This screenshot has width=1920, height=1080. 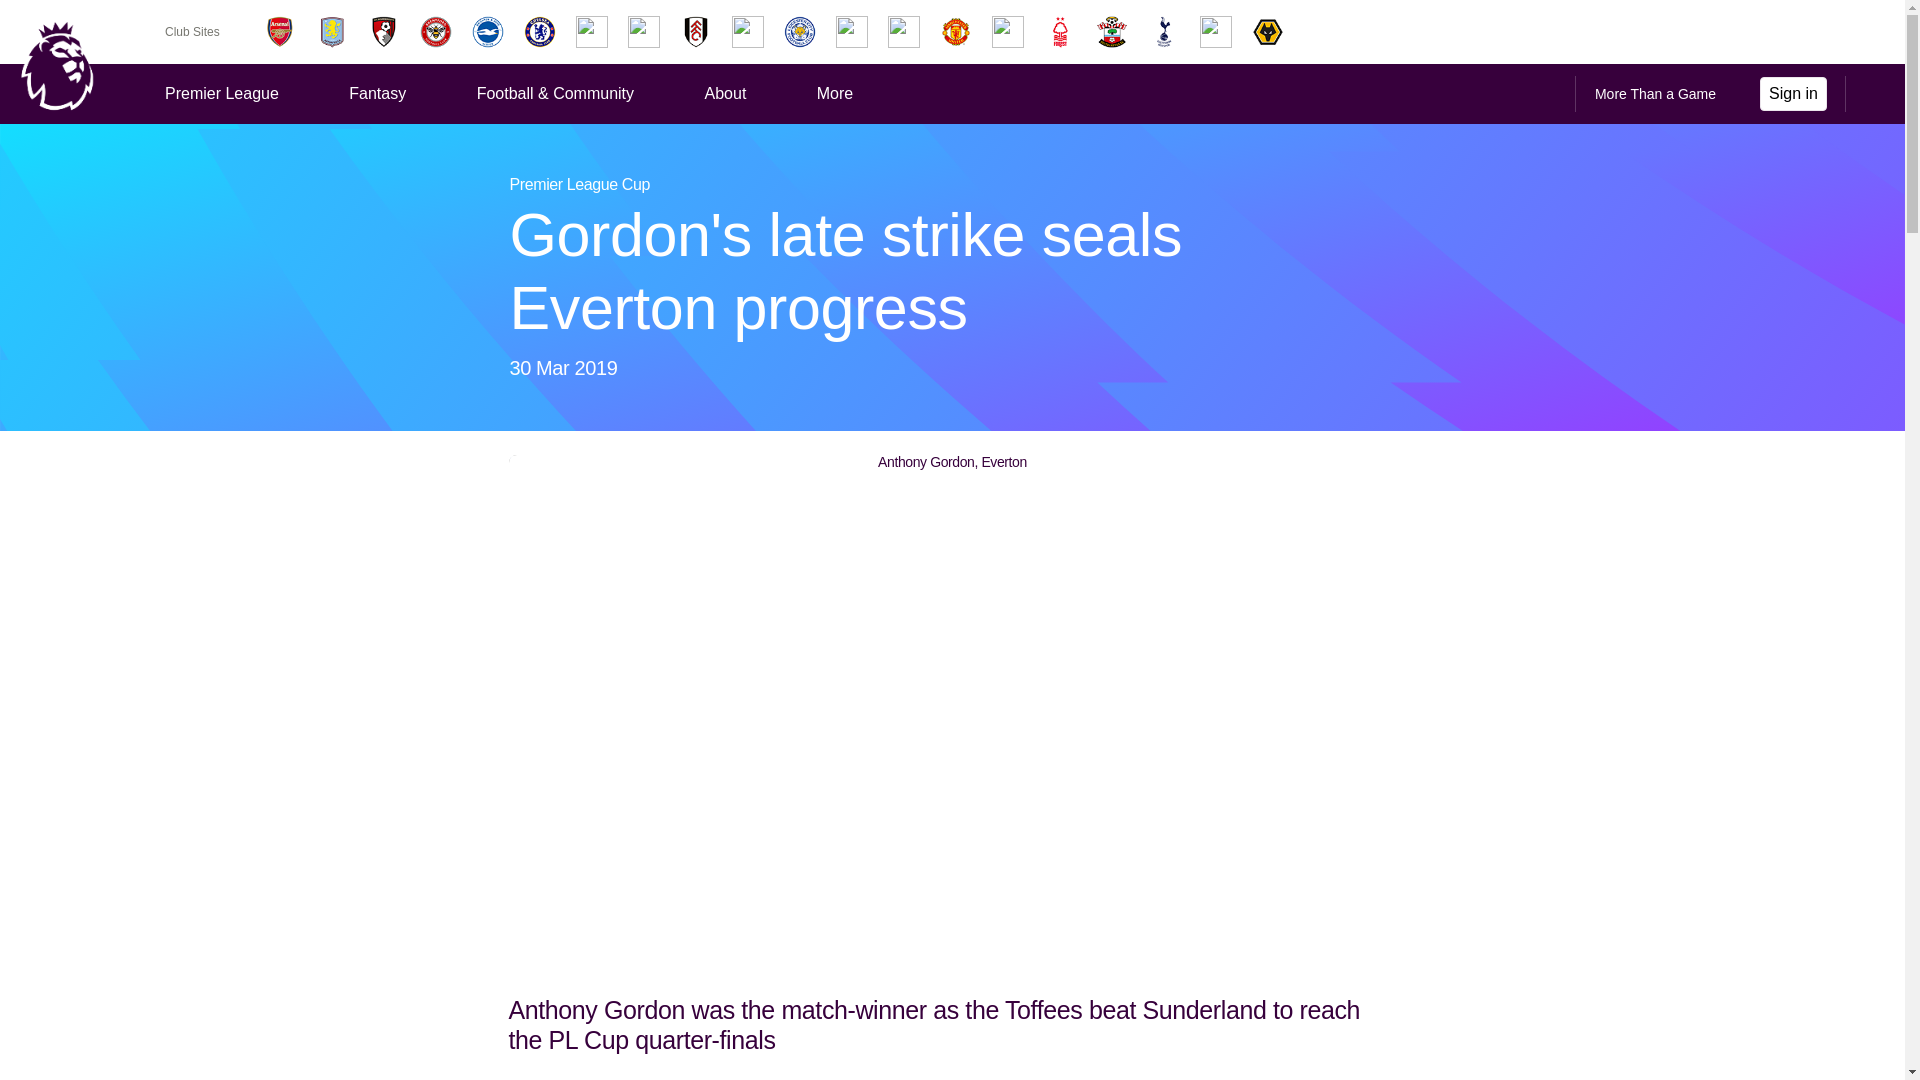 I want to click on Chelsea, so click(x=540, y=31).